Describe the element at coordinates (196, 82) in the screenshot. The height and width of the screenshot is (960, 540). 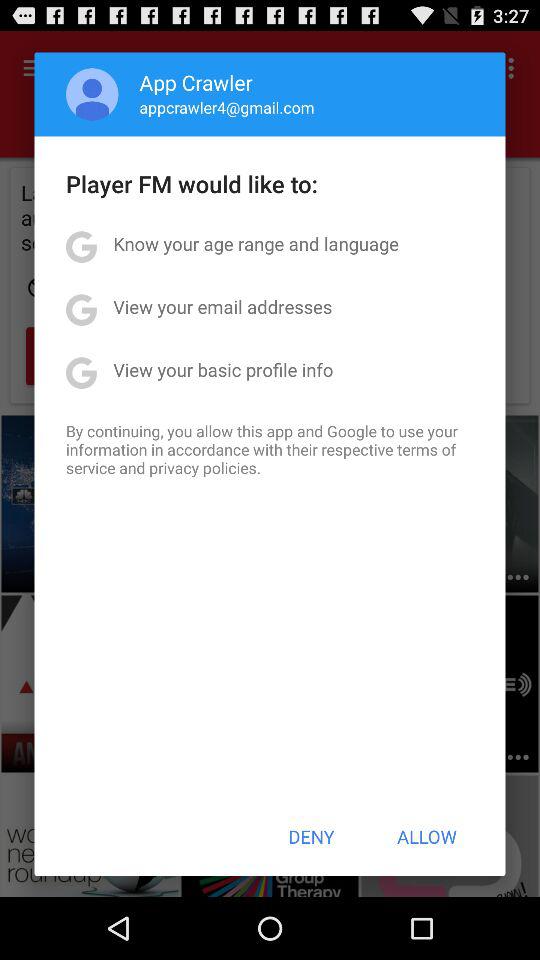
I see `turn on the app crawler item` at that location.